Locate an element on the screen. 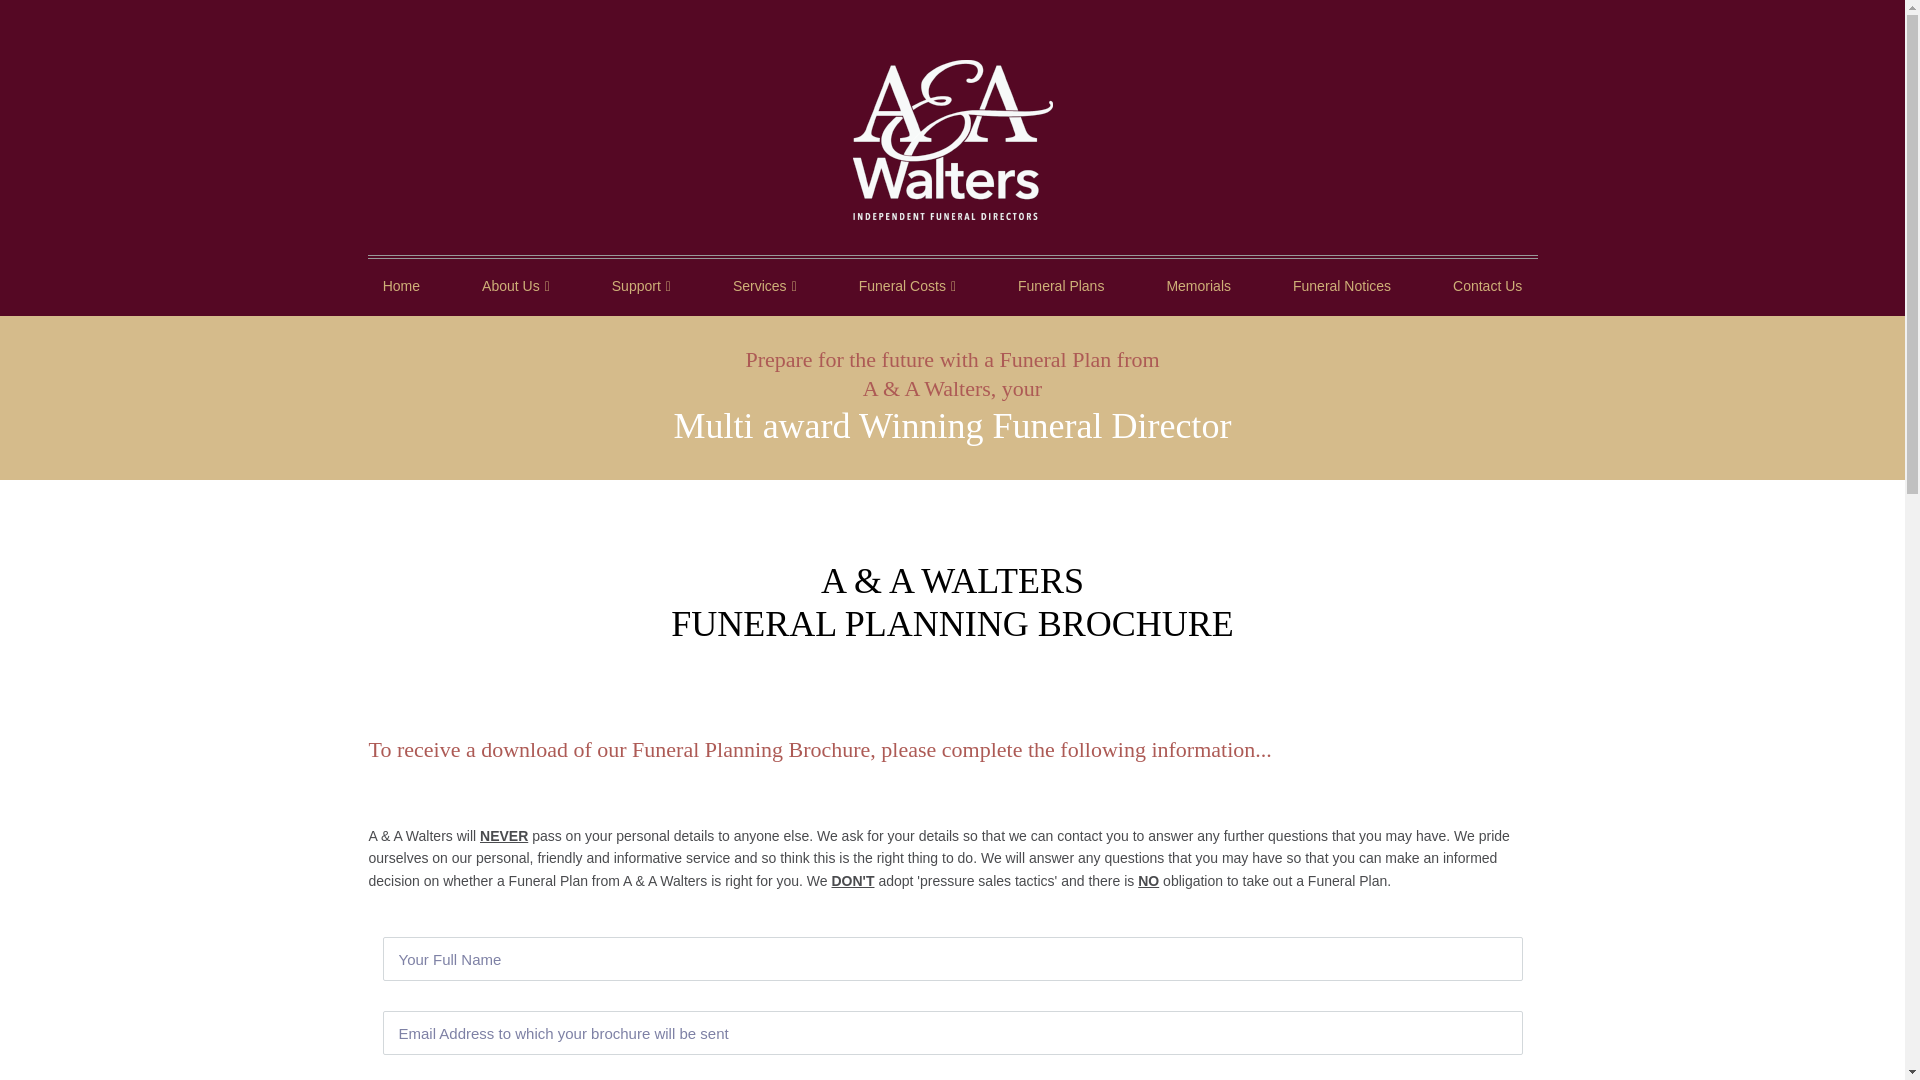  Funeral Notices is located at coordinates (1341, 287).